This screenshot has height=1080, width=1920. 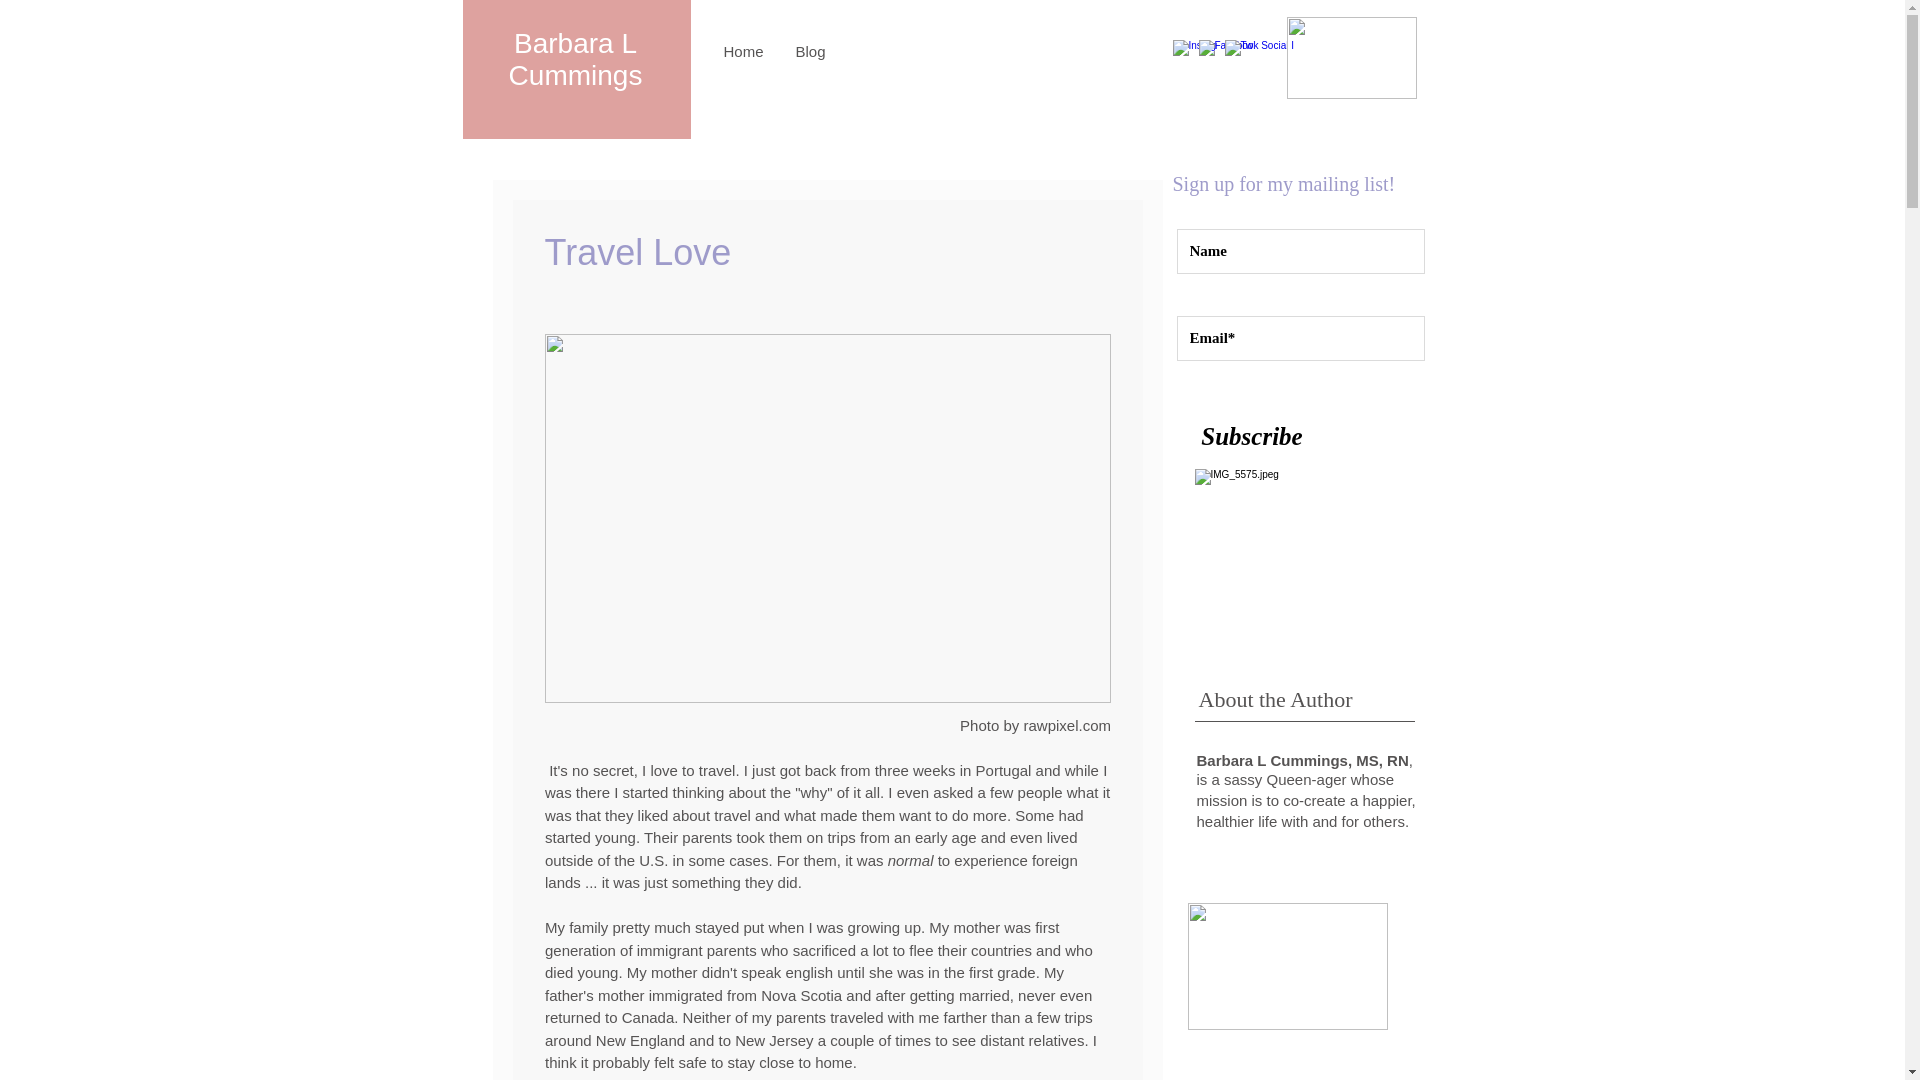 What do you see at coordinates (576, 59) in the screenshot?
I see `Barbara L Cummings` at bounding box center [576, 59].